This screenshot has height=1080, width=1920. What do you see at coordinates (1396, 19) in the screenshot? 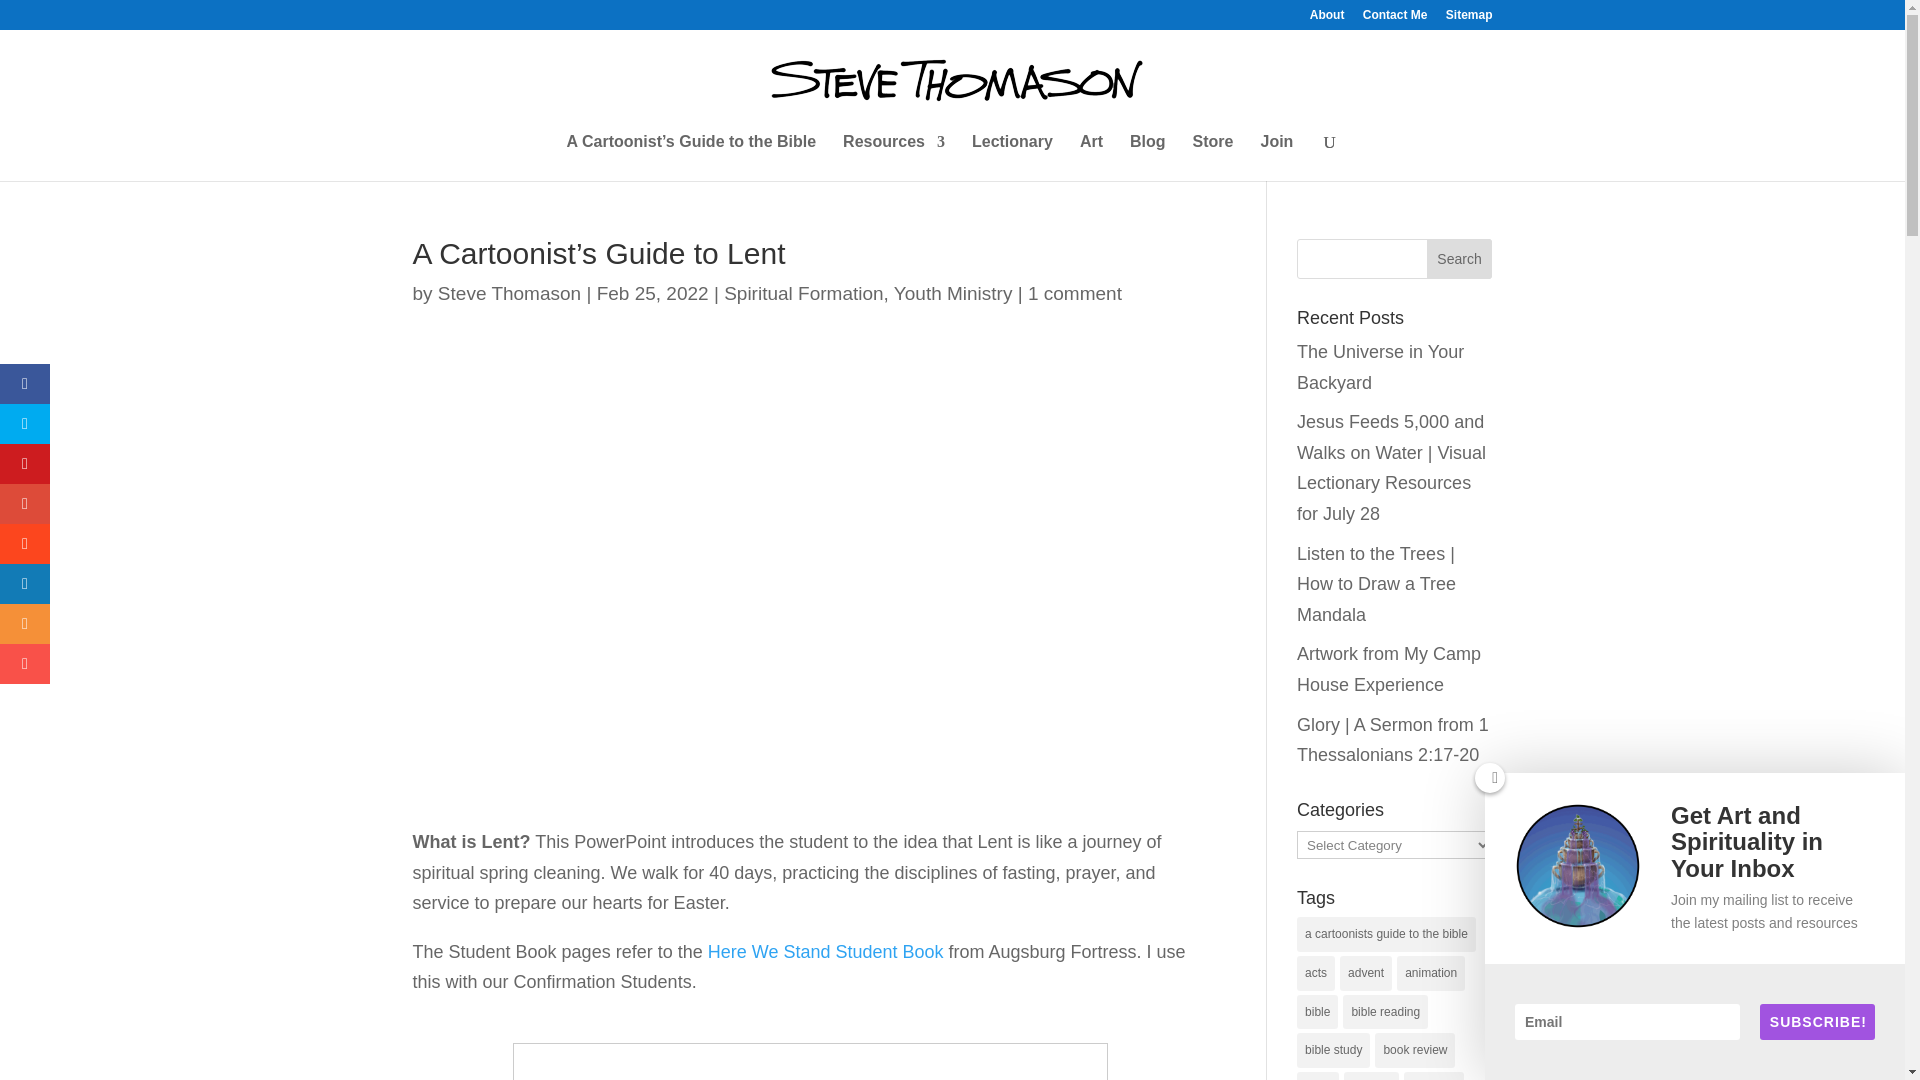
I see `Contact Me` at bounding box center [1396, 19].